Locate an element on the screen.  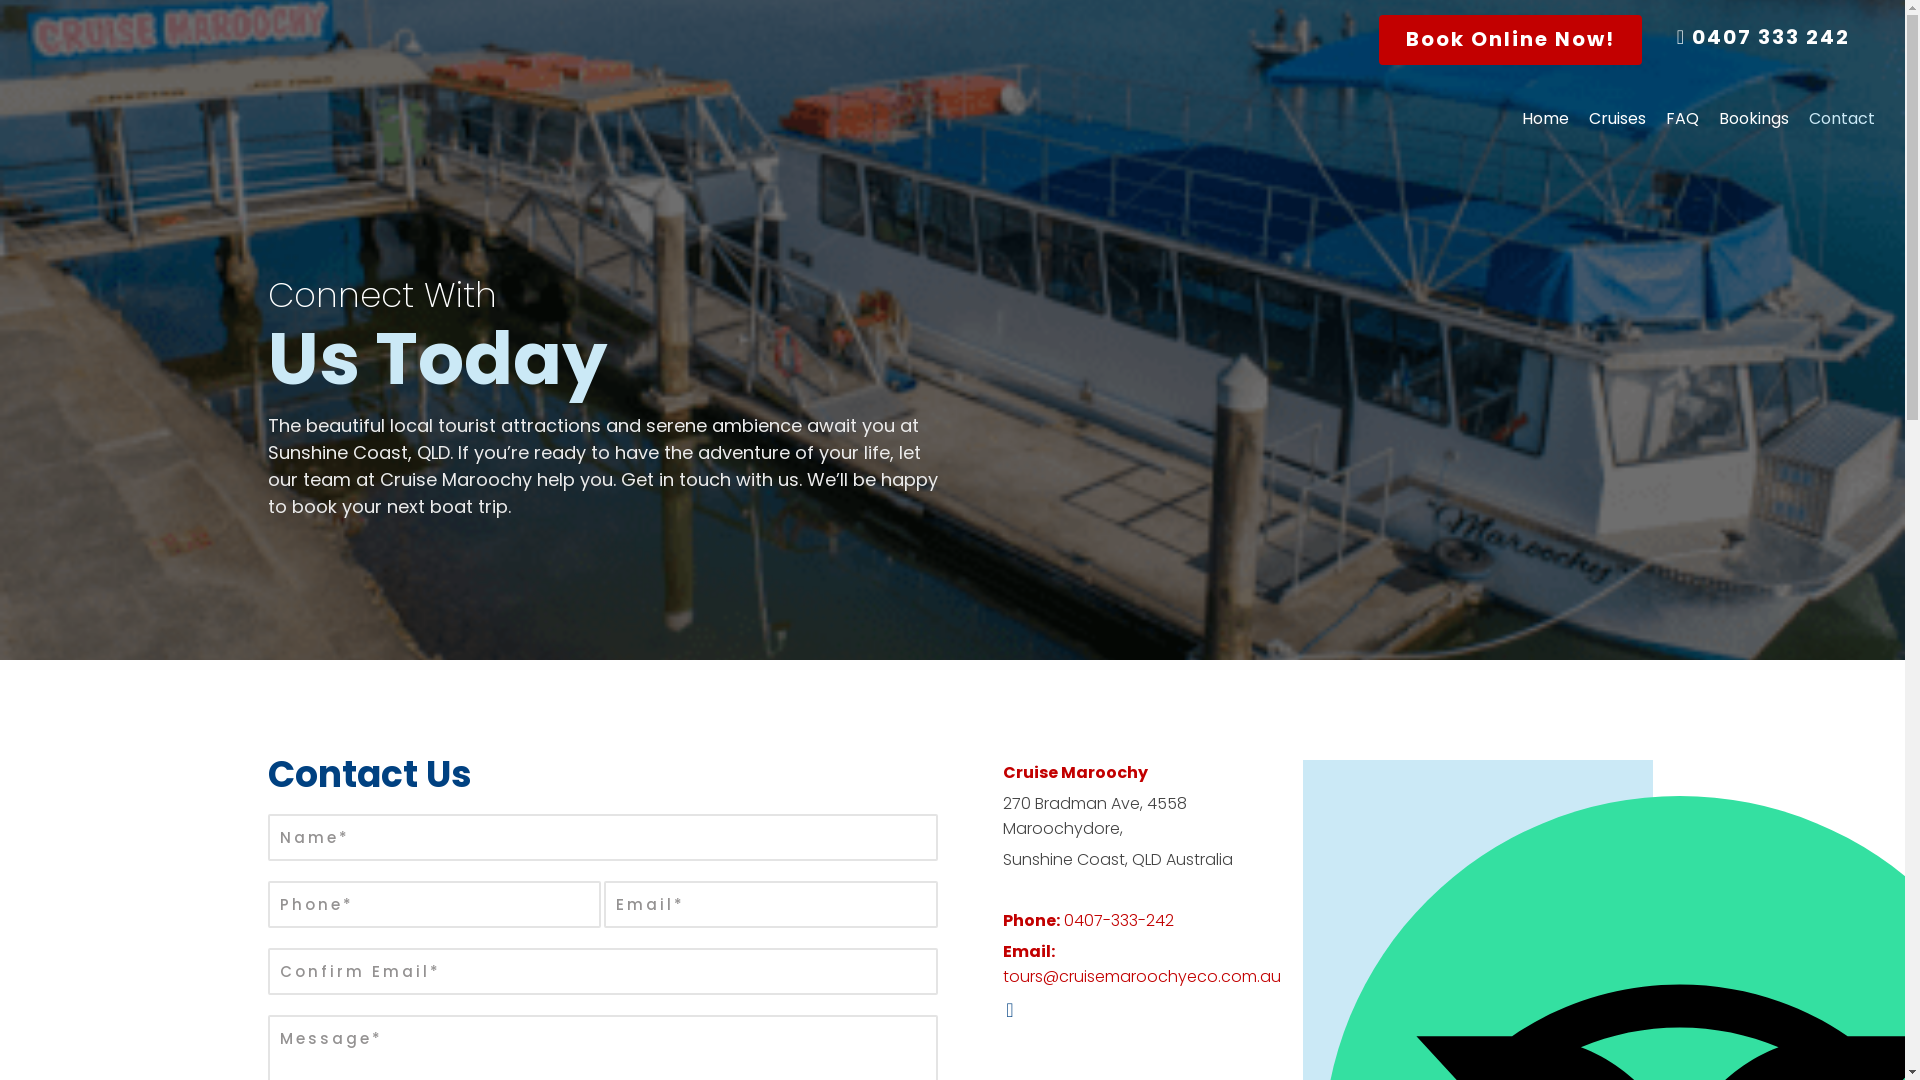
Book Online Now! is located at coordinates (1510, 40).